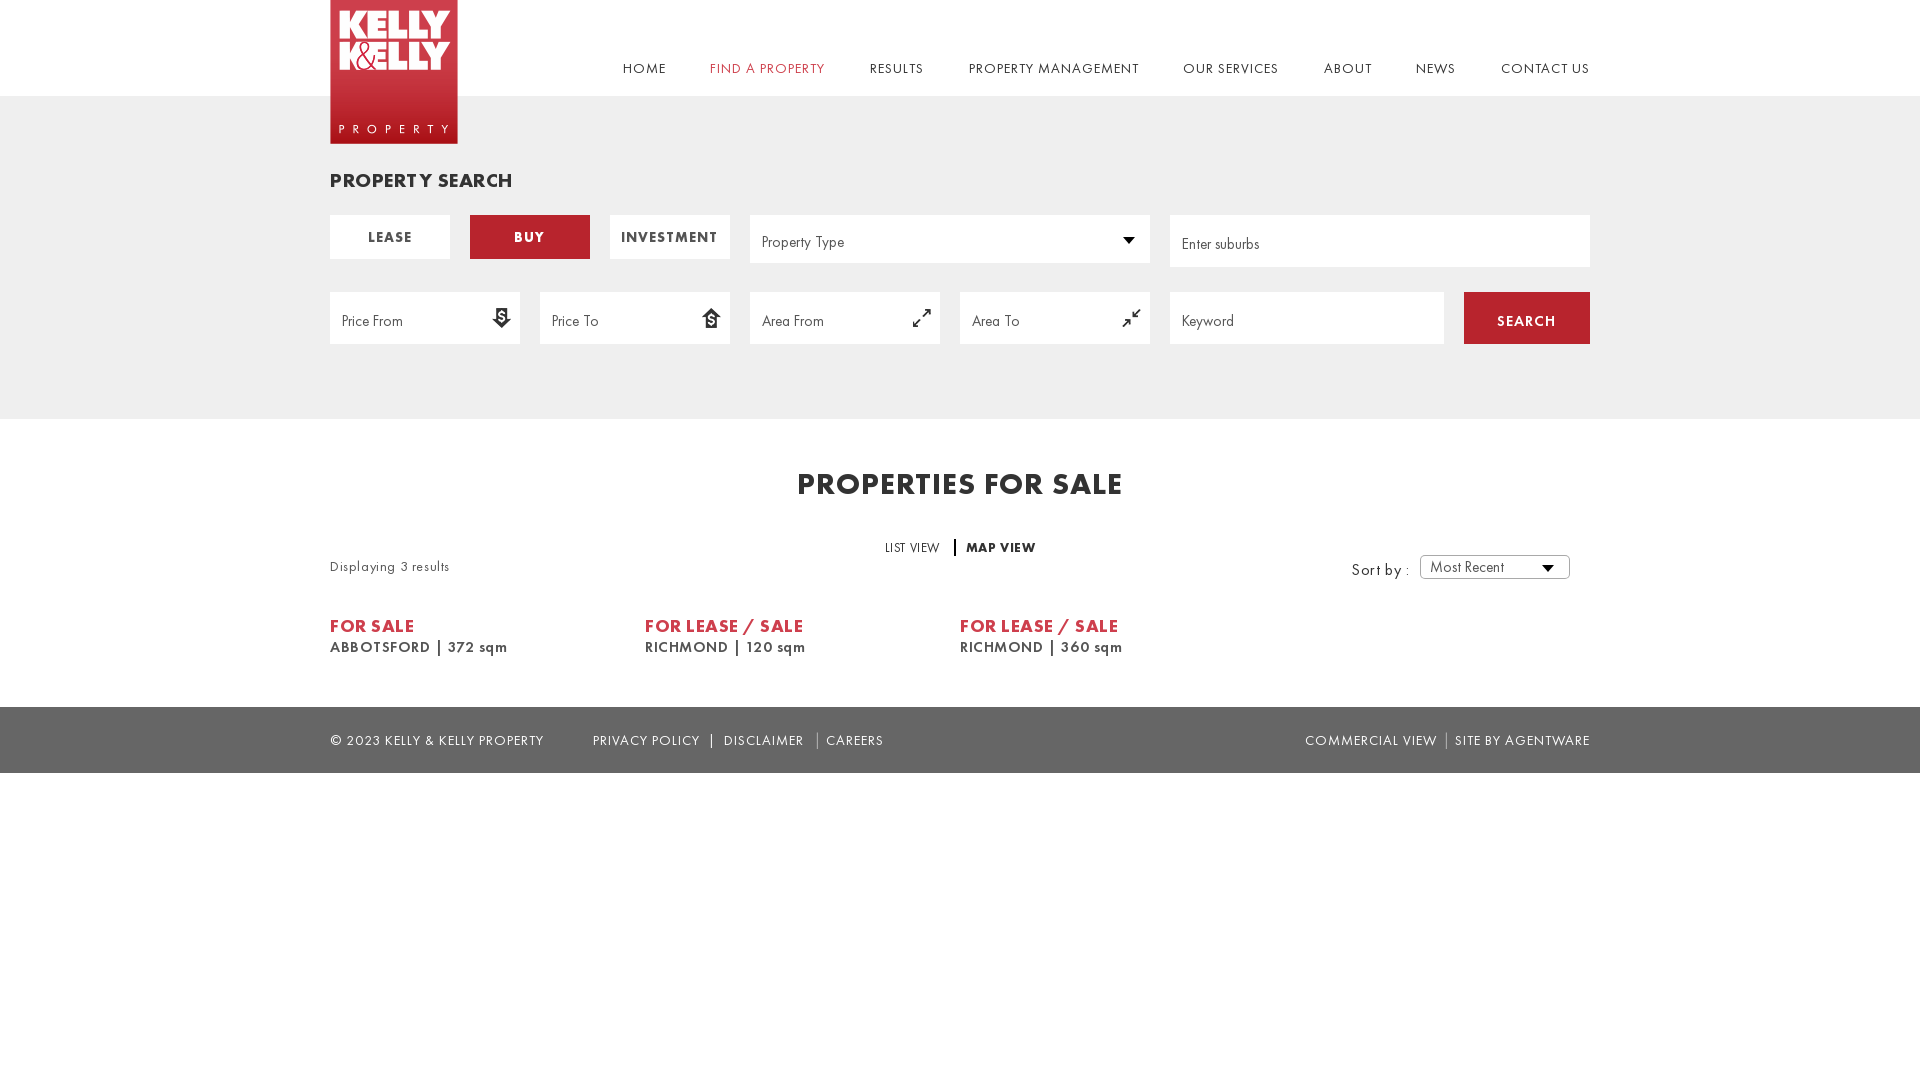 This screenshot has height=1080, width=1920. What do you see at coordinates (1522, 740) in the screenshot?
I see `SITE BY AGENTWARE` at bounding box center [1522, 740].